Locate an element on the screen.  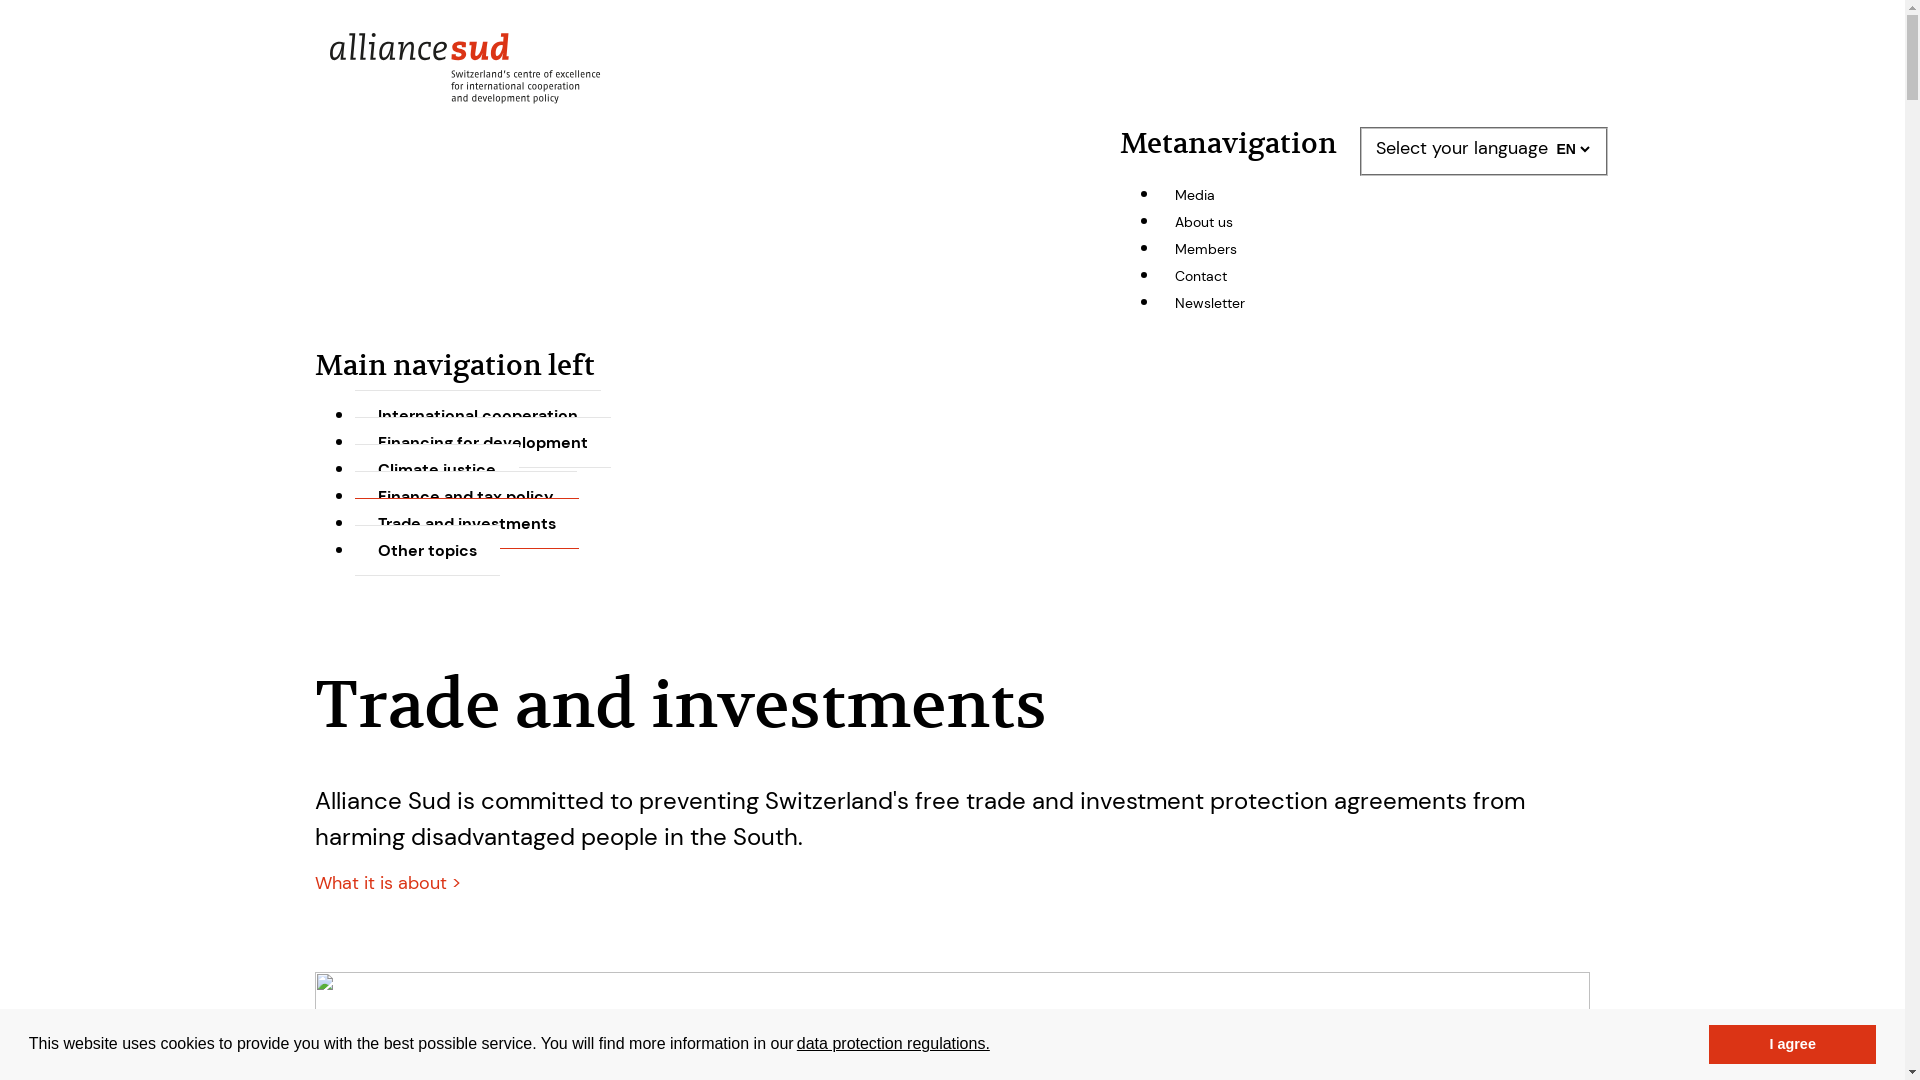
Contact is located at coordinates (1201, 276).